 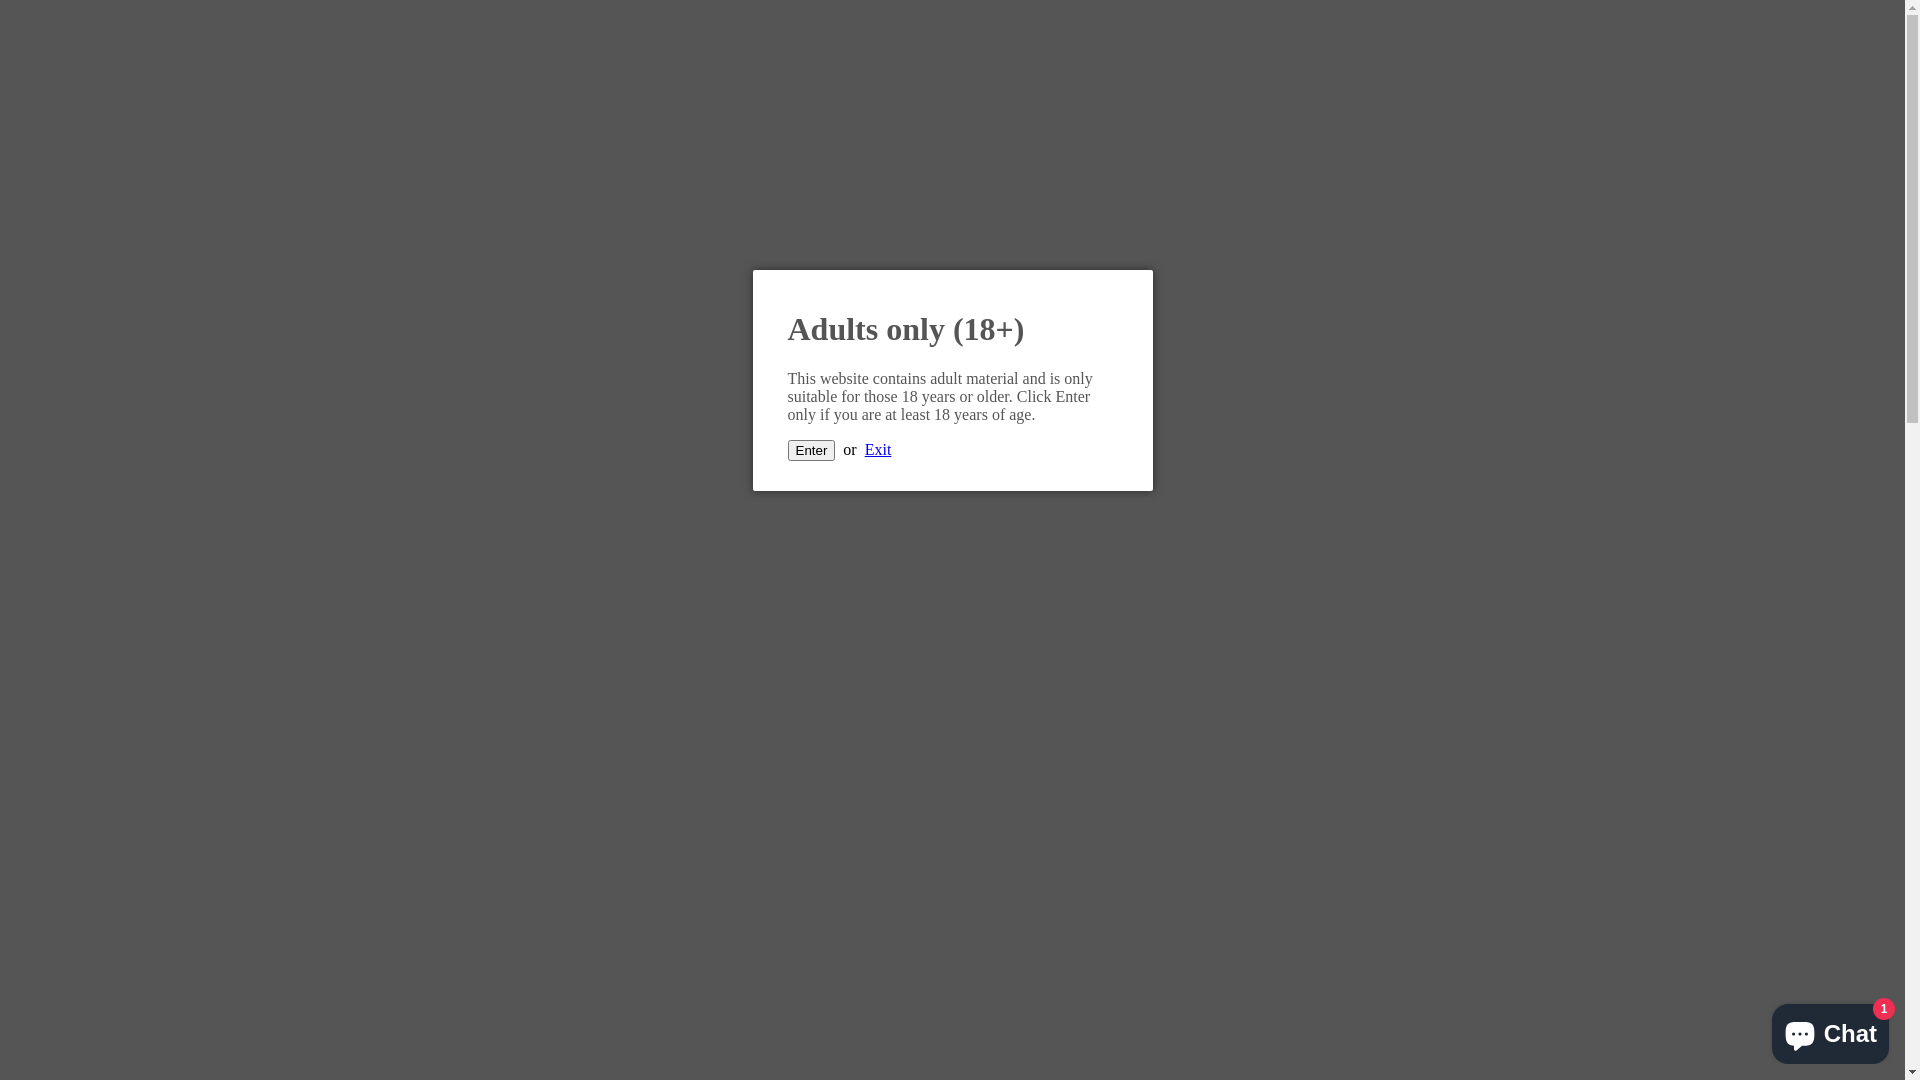 What do you see at coordinates (52, 514) in the screenshot?
I see `0` at bounding box center [52, 514].